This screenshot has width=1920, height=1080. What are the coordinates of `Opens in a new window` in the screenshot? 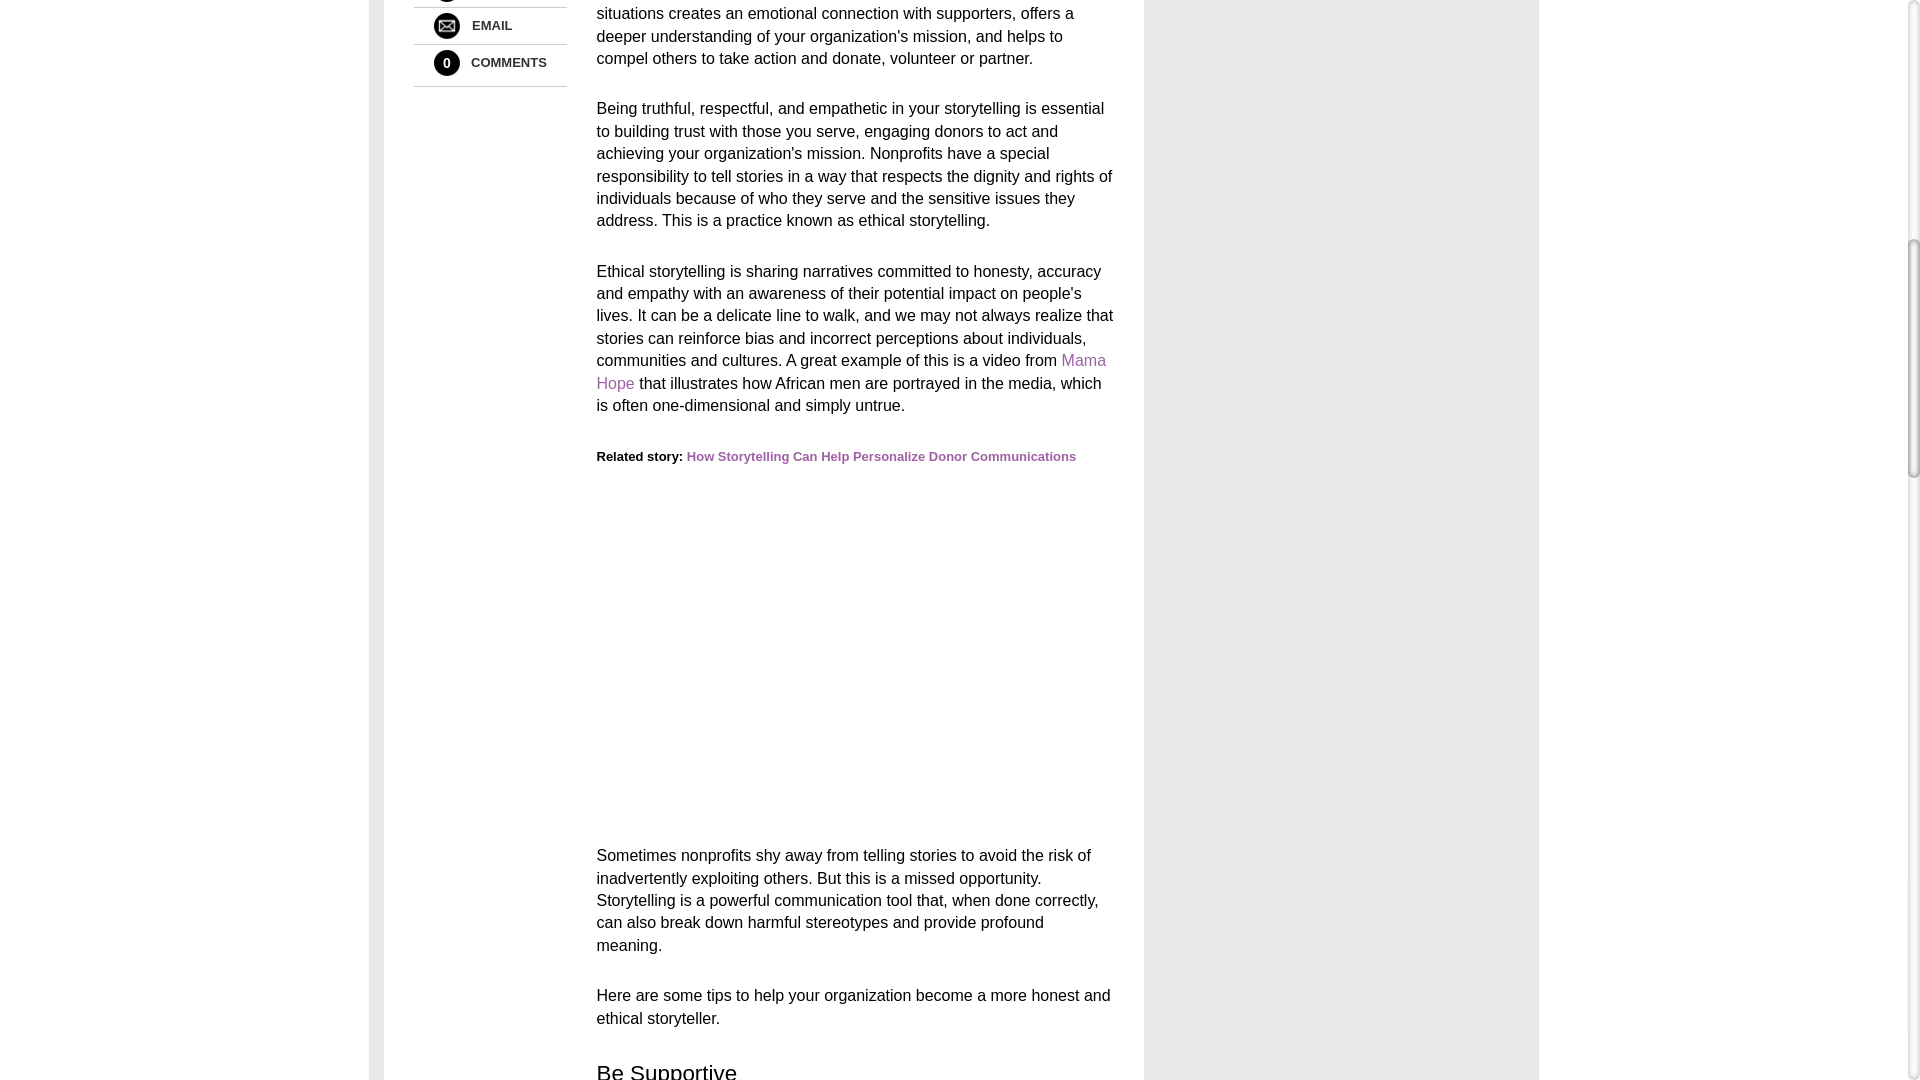 It's located at (850, 371).